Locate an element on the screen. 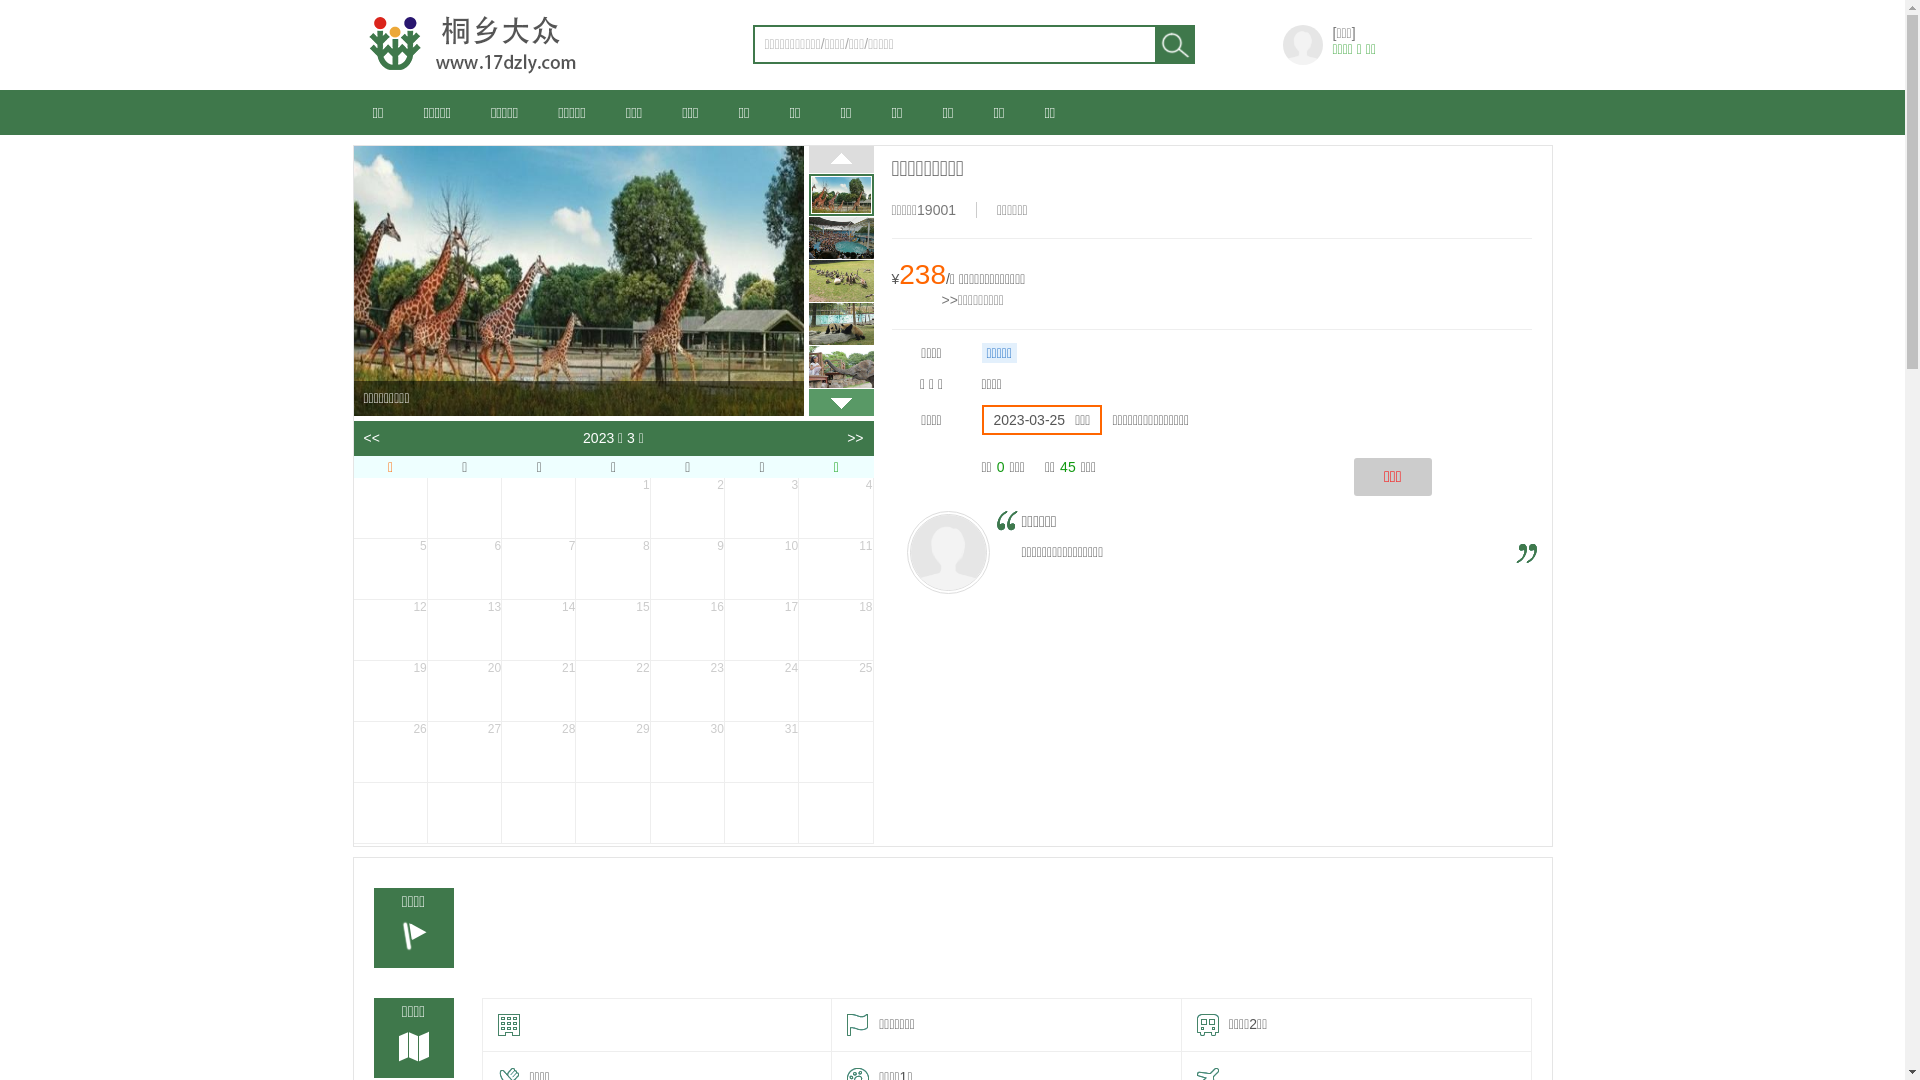  << is located at coordinates (372, 438).